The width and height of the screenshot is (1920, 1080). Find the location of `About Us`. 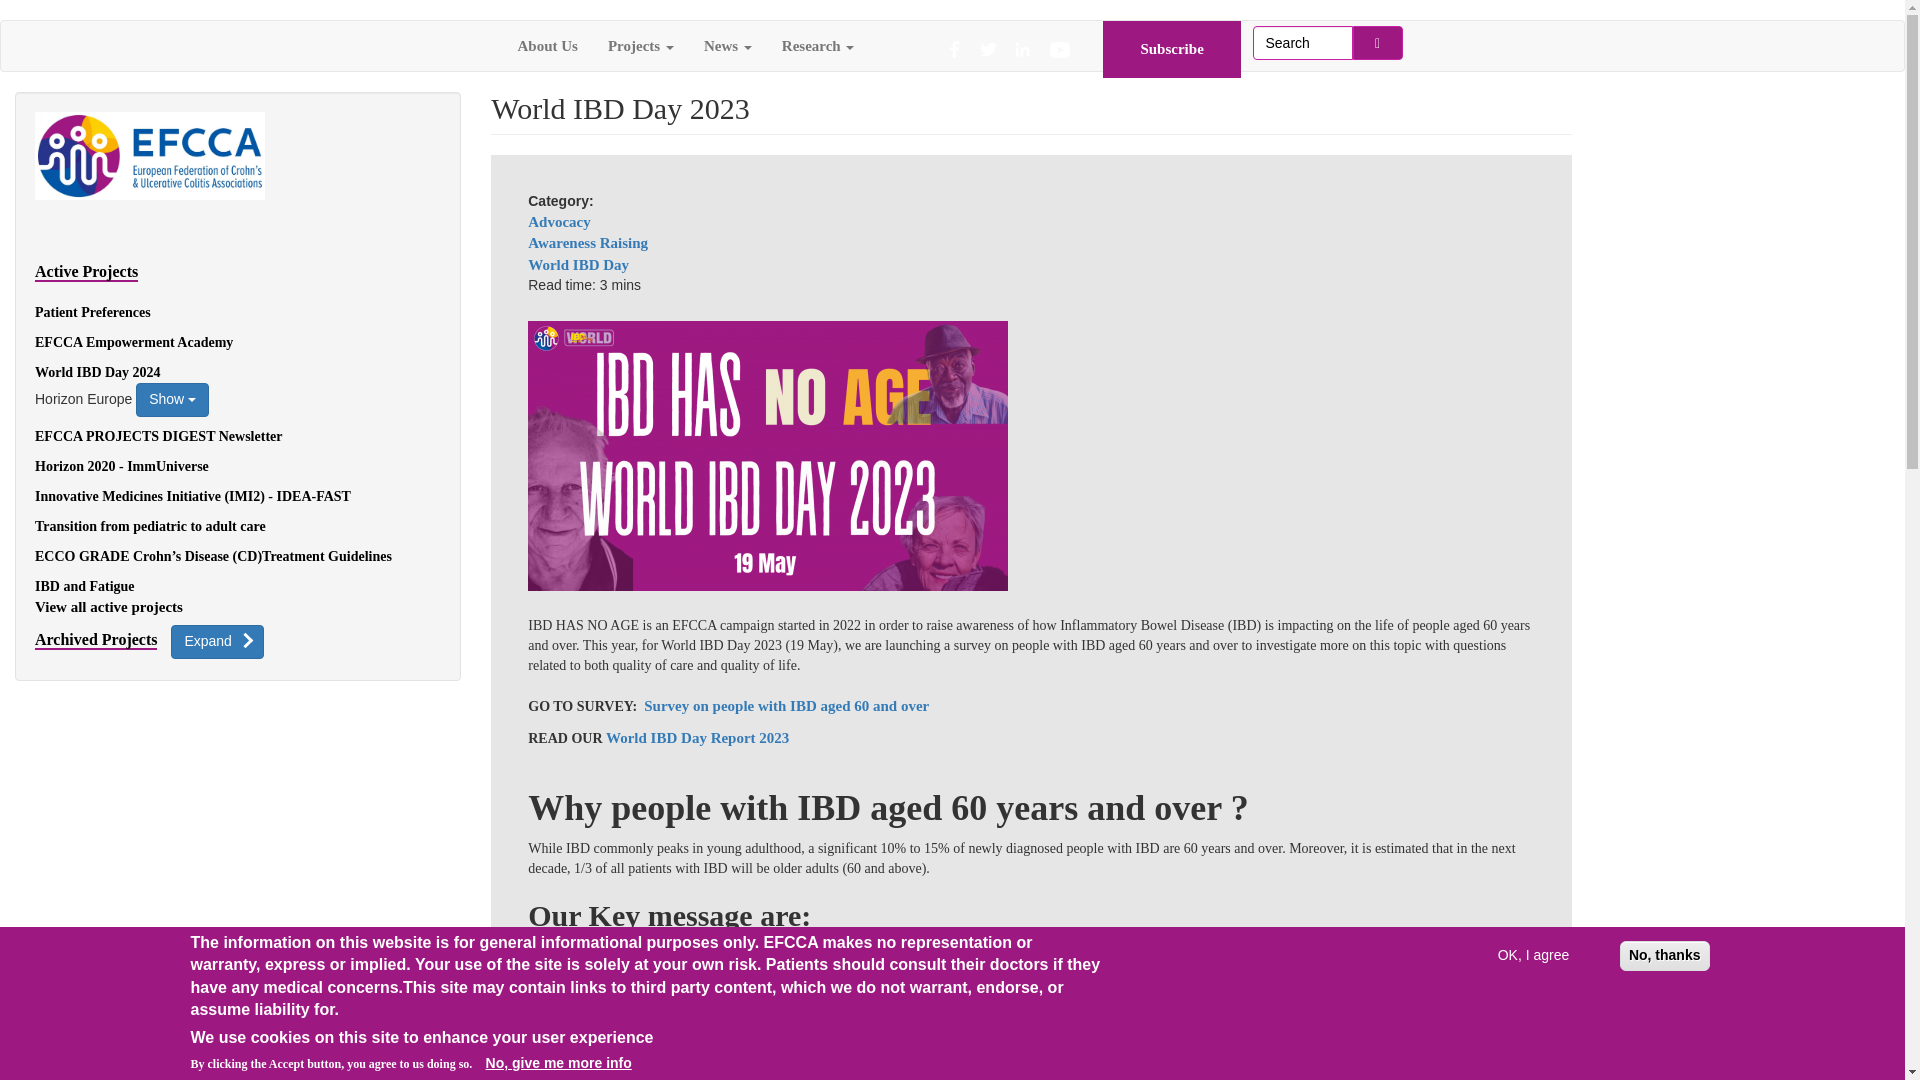

About Us is located at coordinates (546, 46).